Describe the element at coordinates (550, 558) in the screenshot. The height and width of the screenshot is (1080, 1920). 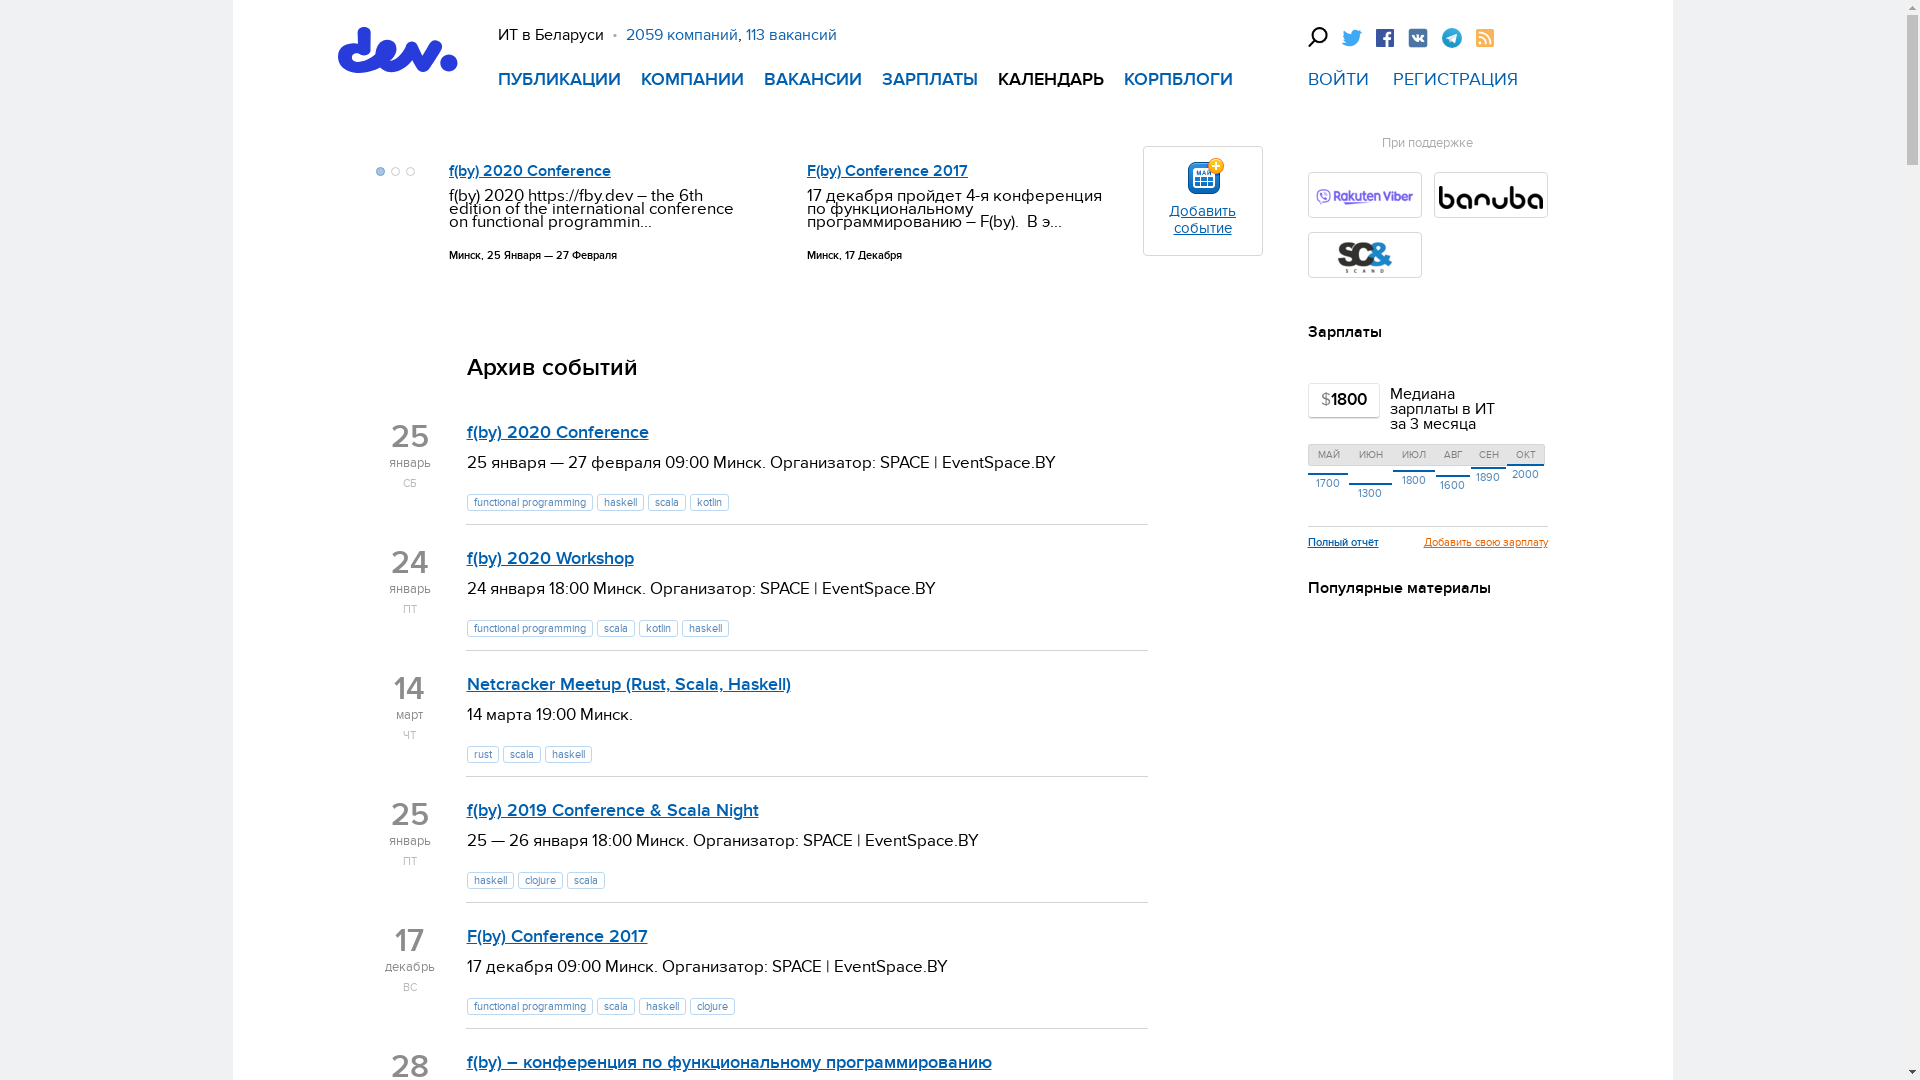
I see `f(by) 2020 Workshop` at that location.